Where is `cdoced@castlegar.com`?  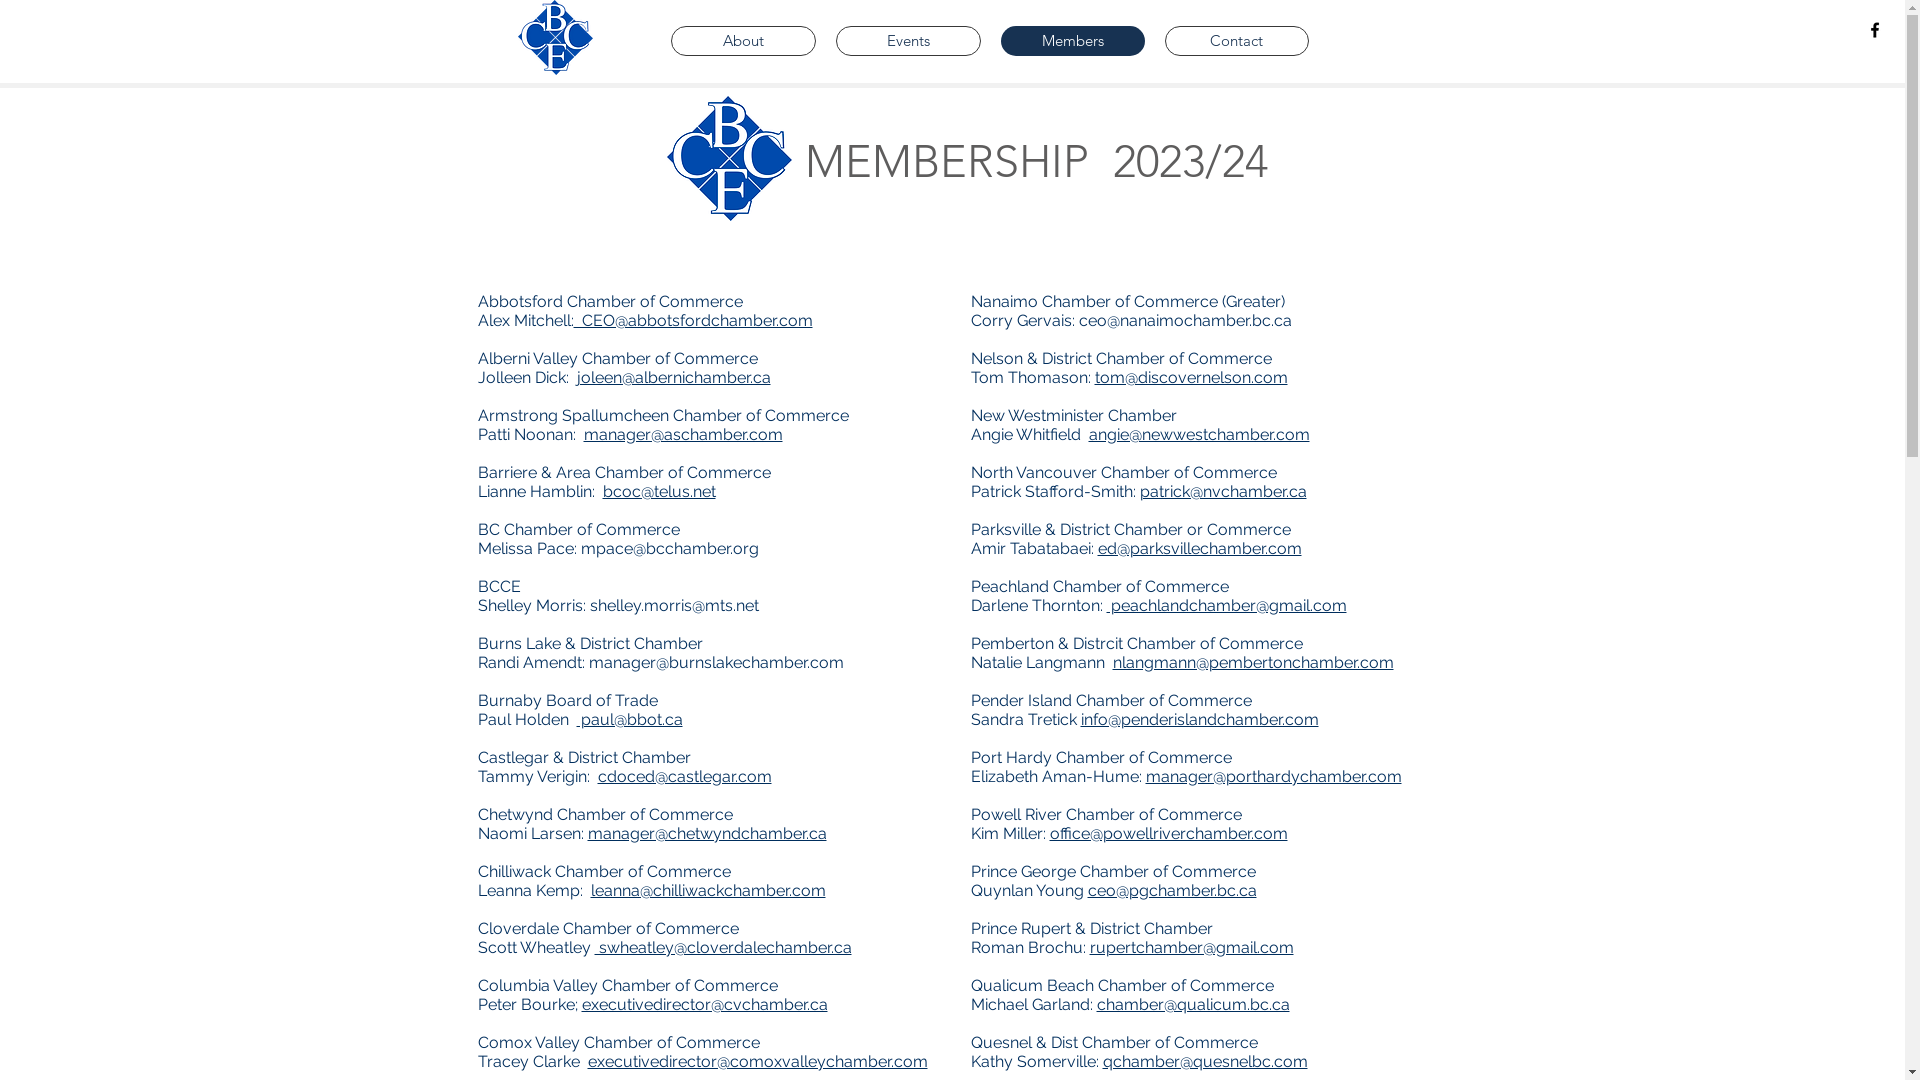 cdoced@castlegar.com is located at coordinates (685, 776).